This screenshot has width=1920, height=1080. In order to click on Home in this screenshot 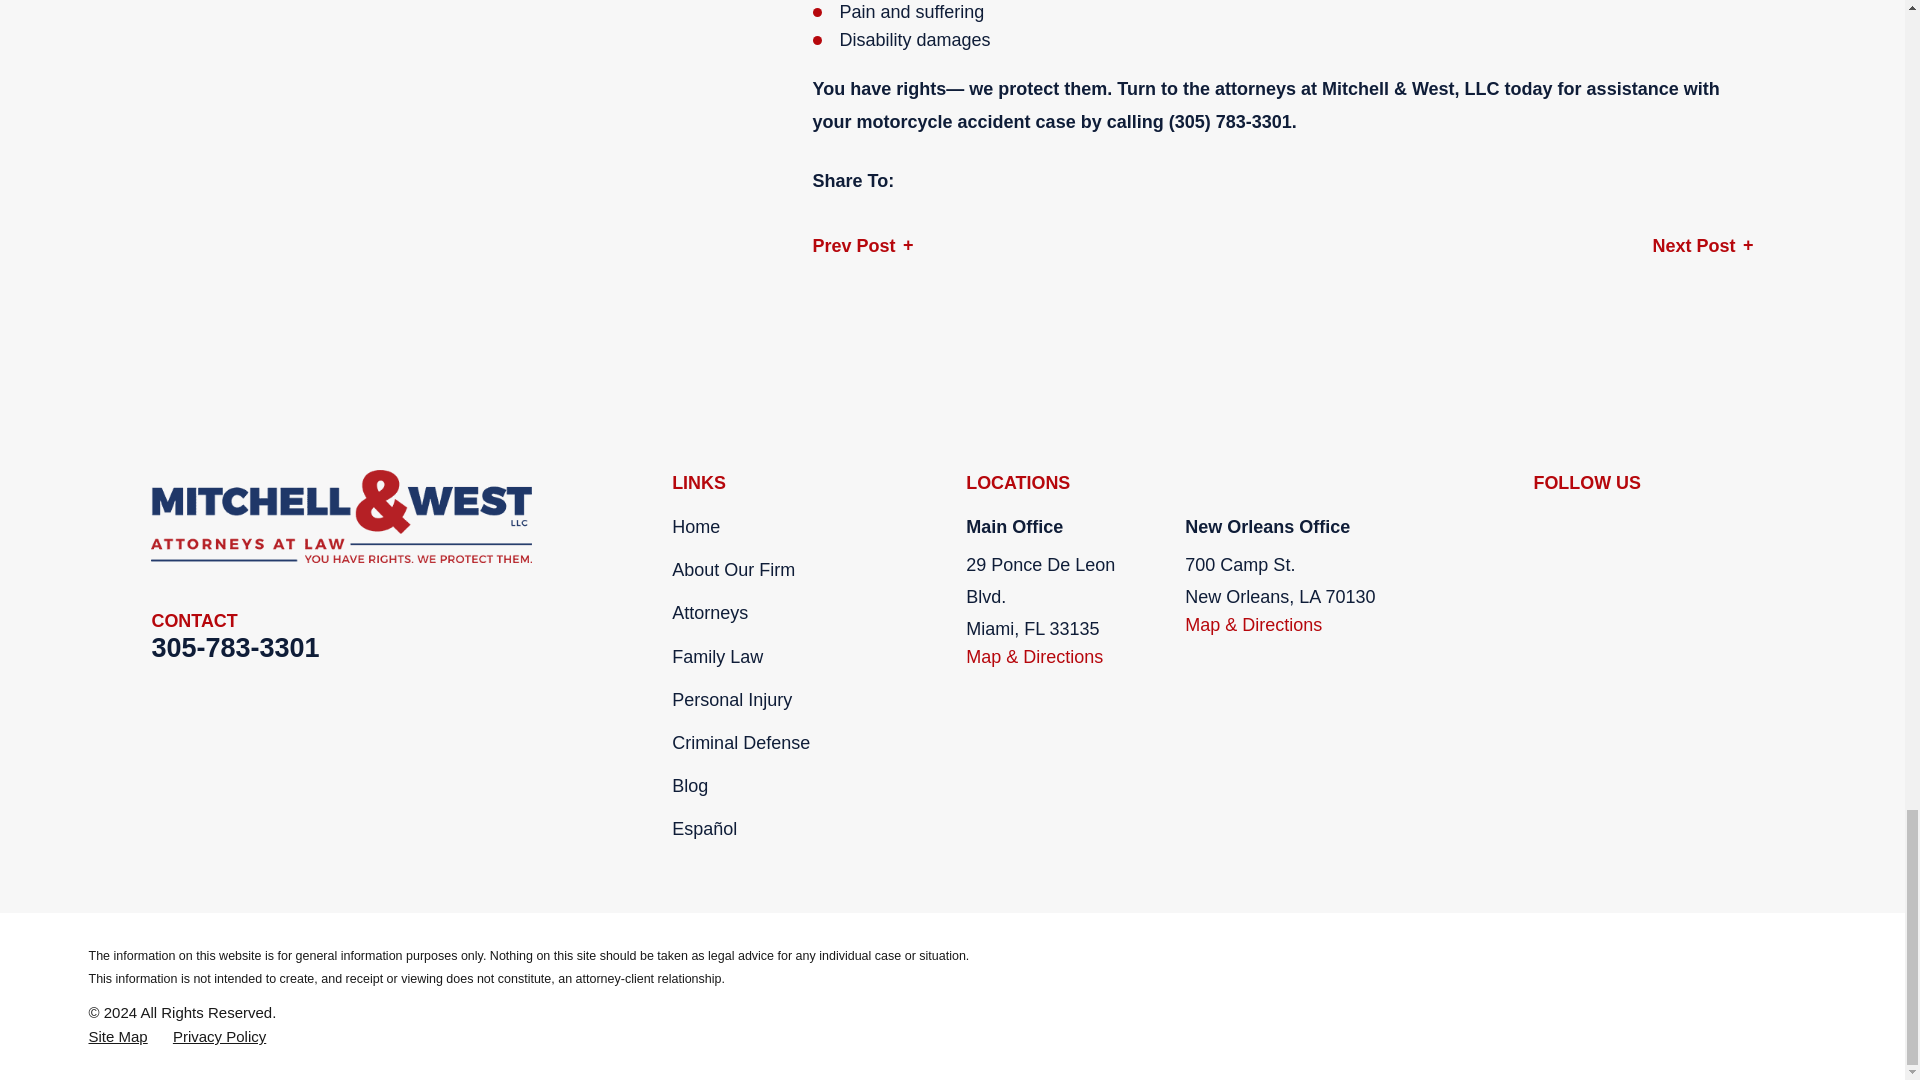, I will do `click(352, 516)`.